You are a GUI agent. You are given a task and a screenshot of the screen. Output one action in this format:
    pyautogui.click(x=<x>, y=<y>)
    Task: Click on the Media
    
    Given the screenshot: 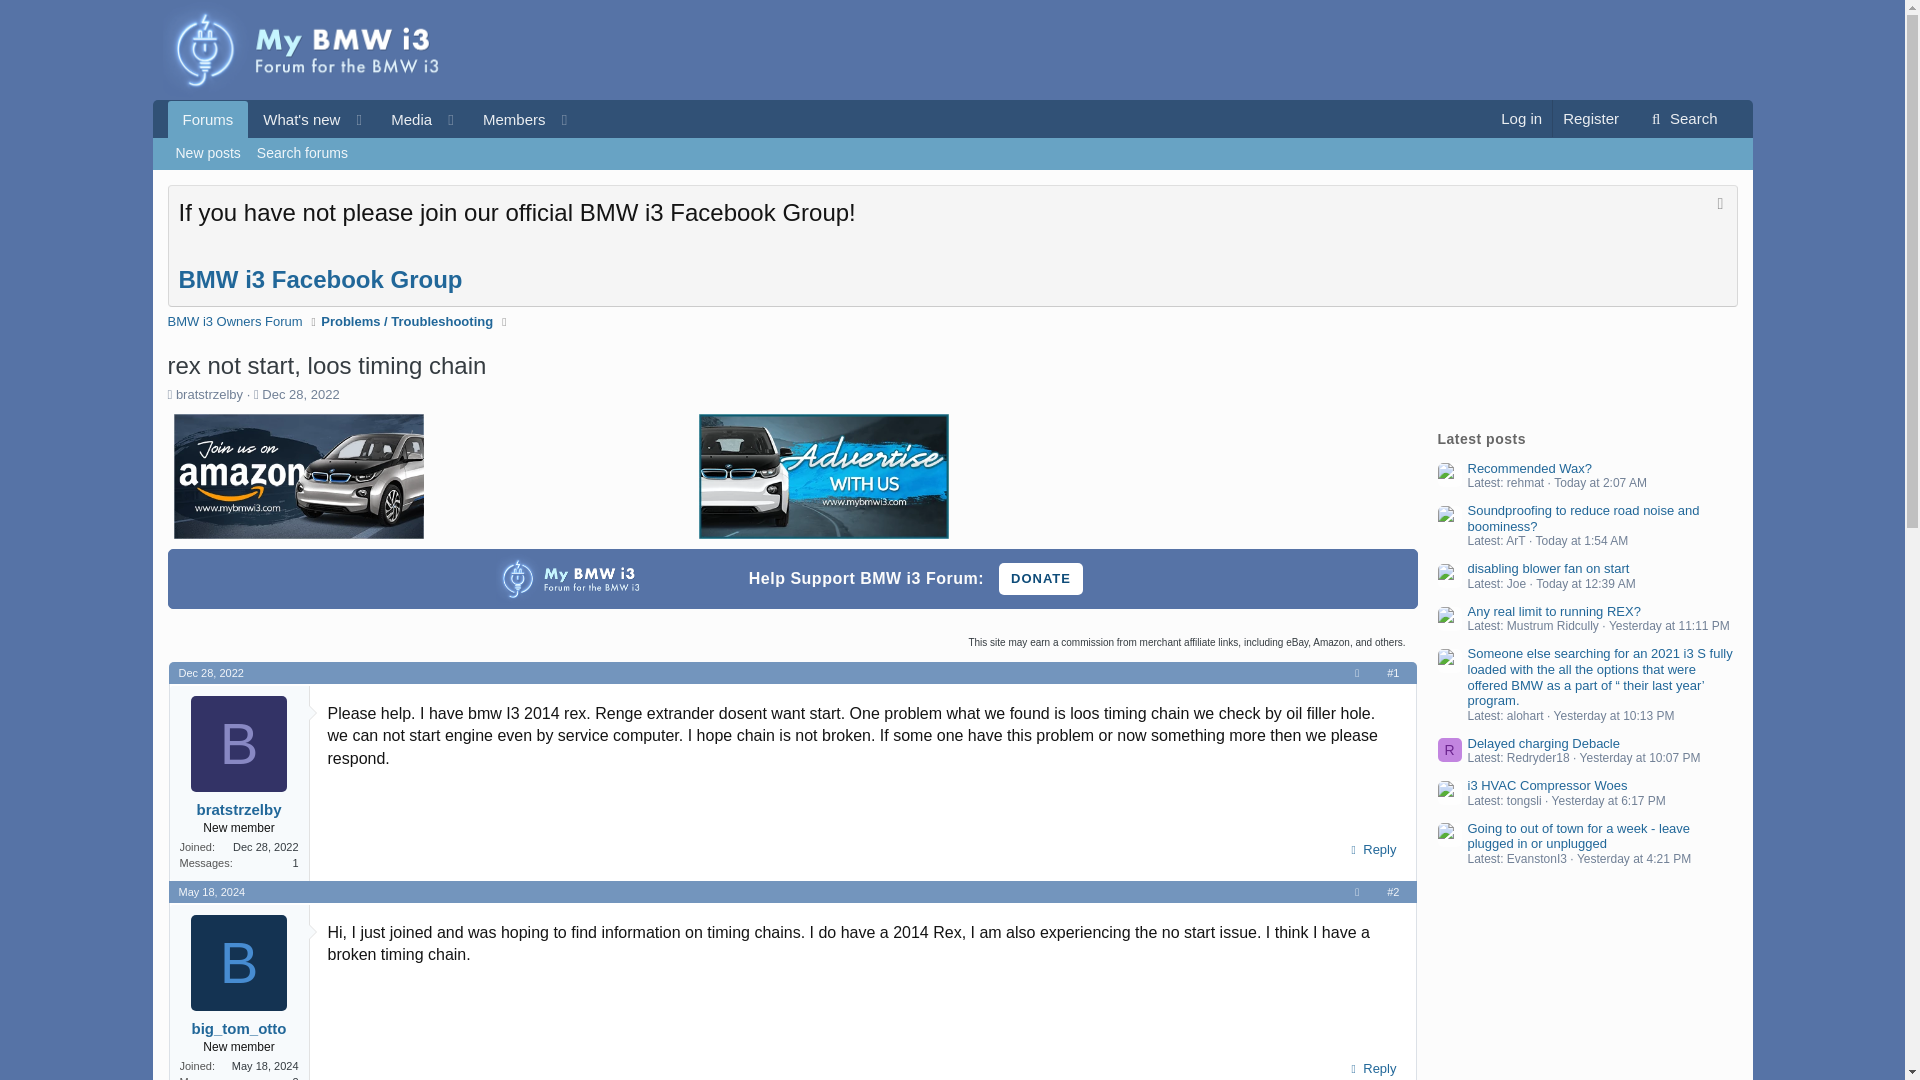 What is the action you would take?
    pyautogui.click(x=380, y=120)
    